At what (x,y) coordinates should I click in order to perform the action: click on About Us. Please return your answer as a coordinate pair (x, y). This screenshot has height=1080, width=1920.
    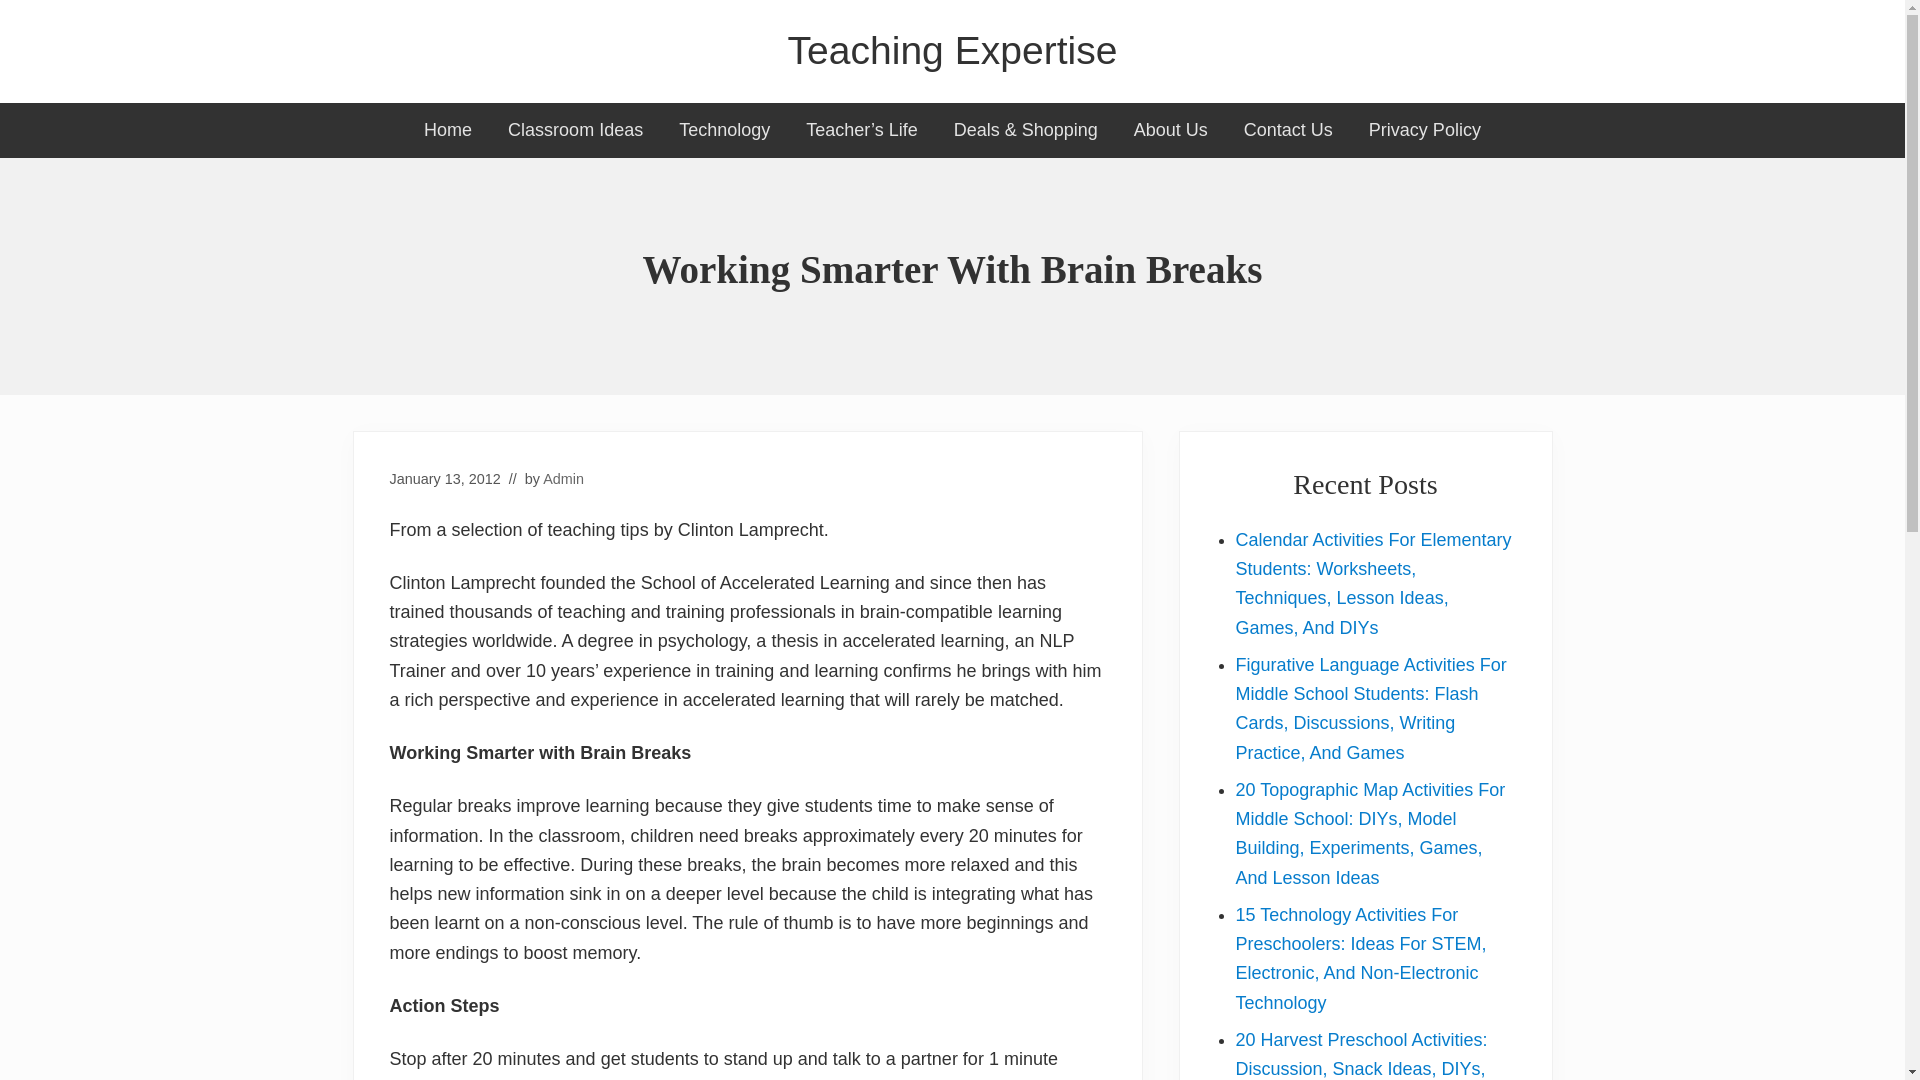
    Looking at the image, I should click on (1170, 130).